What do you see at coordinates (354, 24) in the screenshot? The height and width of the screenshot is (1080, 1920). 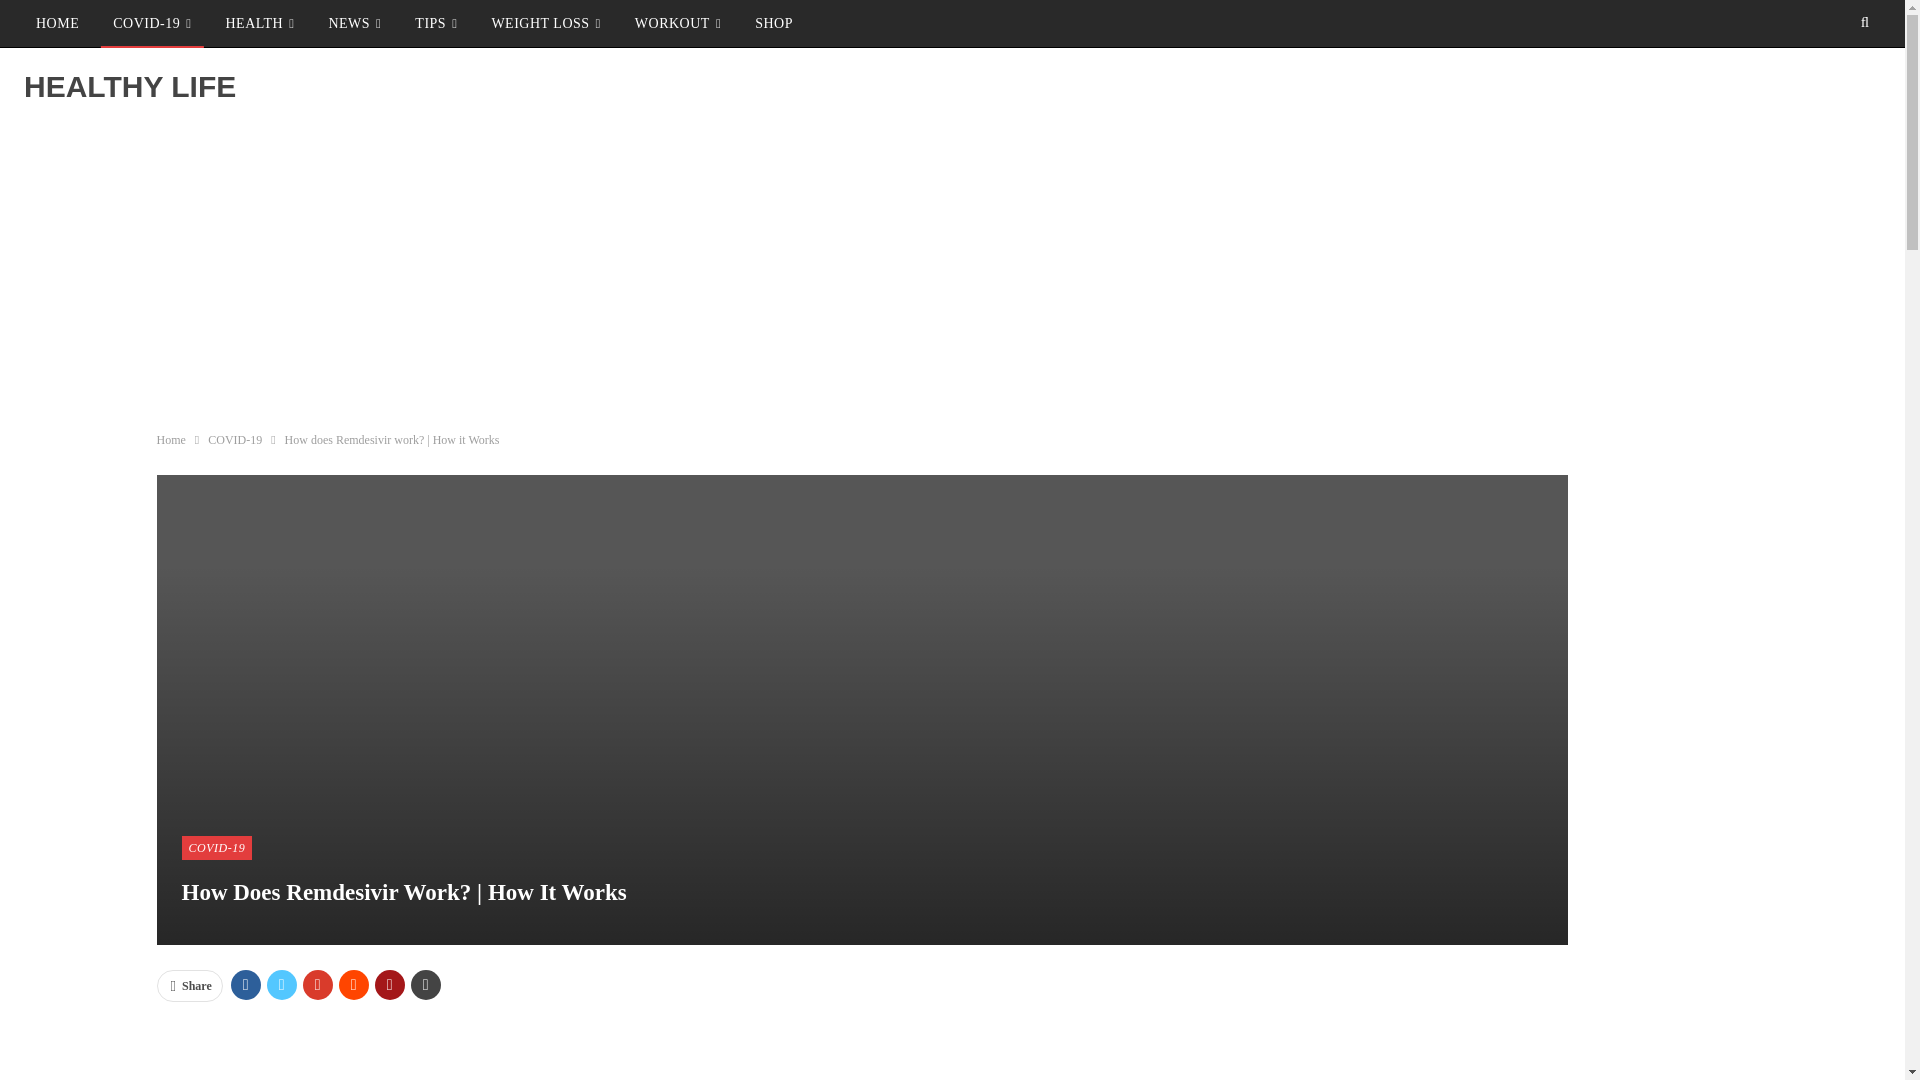 I see `NEWS` at bounding box center [354, 24].